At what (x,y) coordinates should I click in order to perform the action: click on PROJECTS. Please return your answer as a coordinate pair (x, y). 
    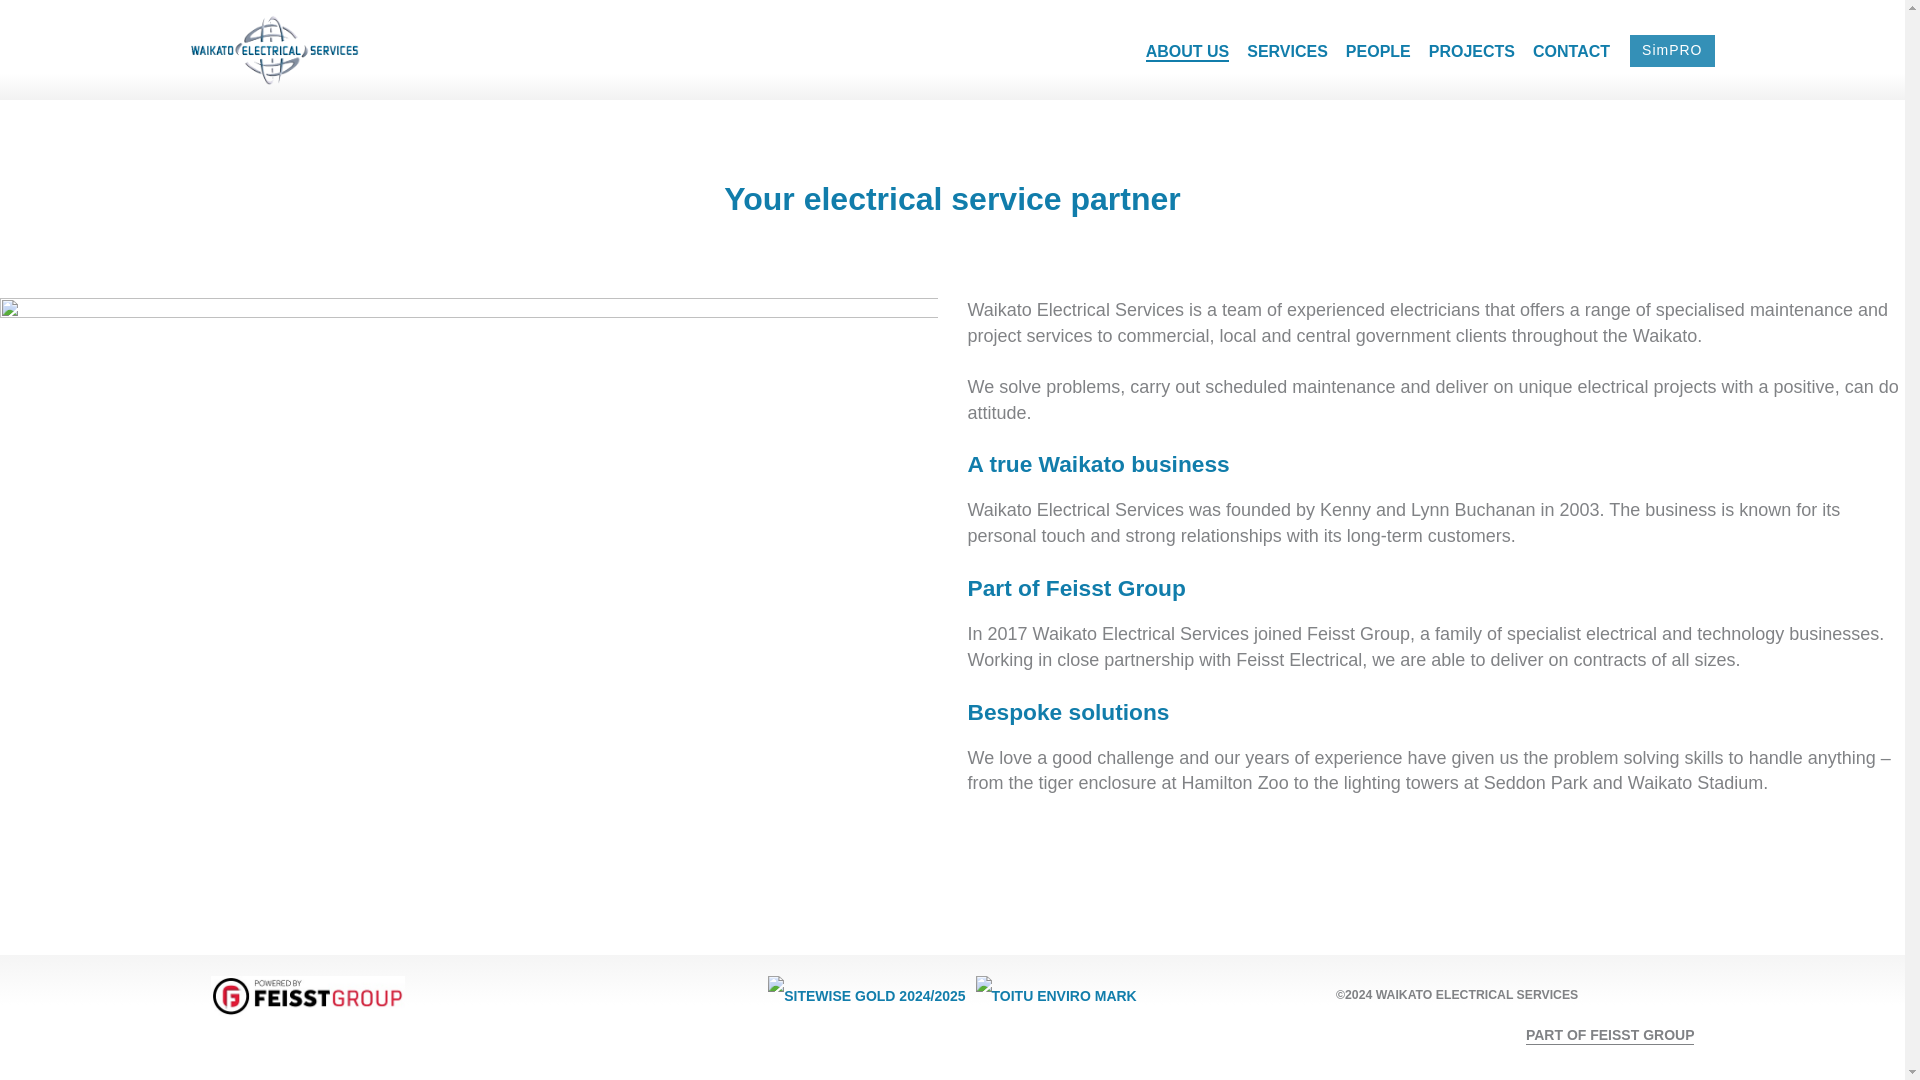
    Looking at the image, I should click on (1471, 52).